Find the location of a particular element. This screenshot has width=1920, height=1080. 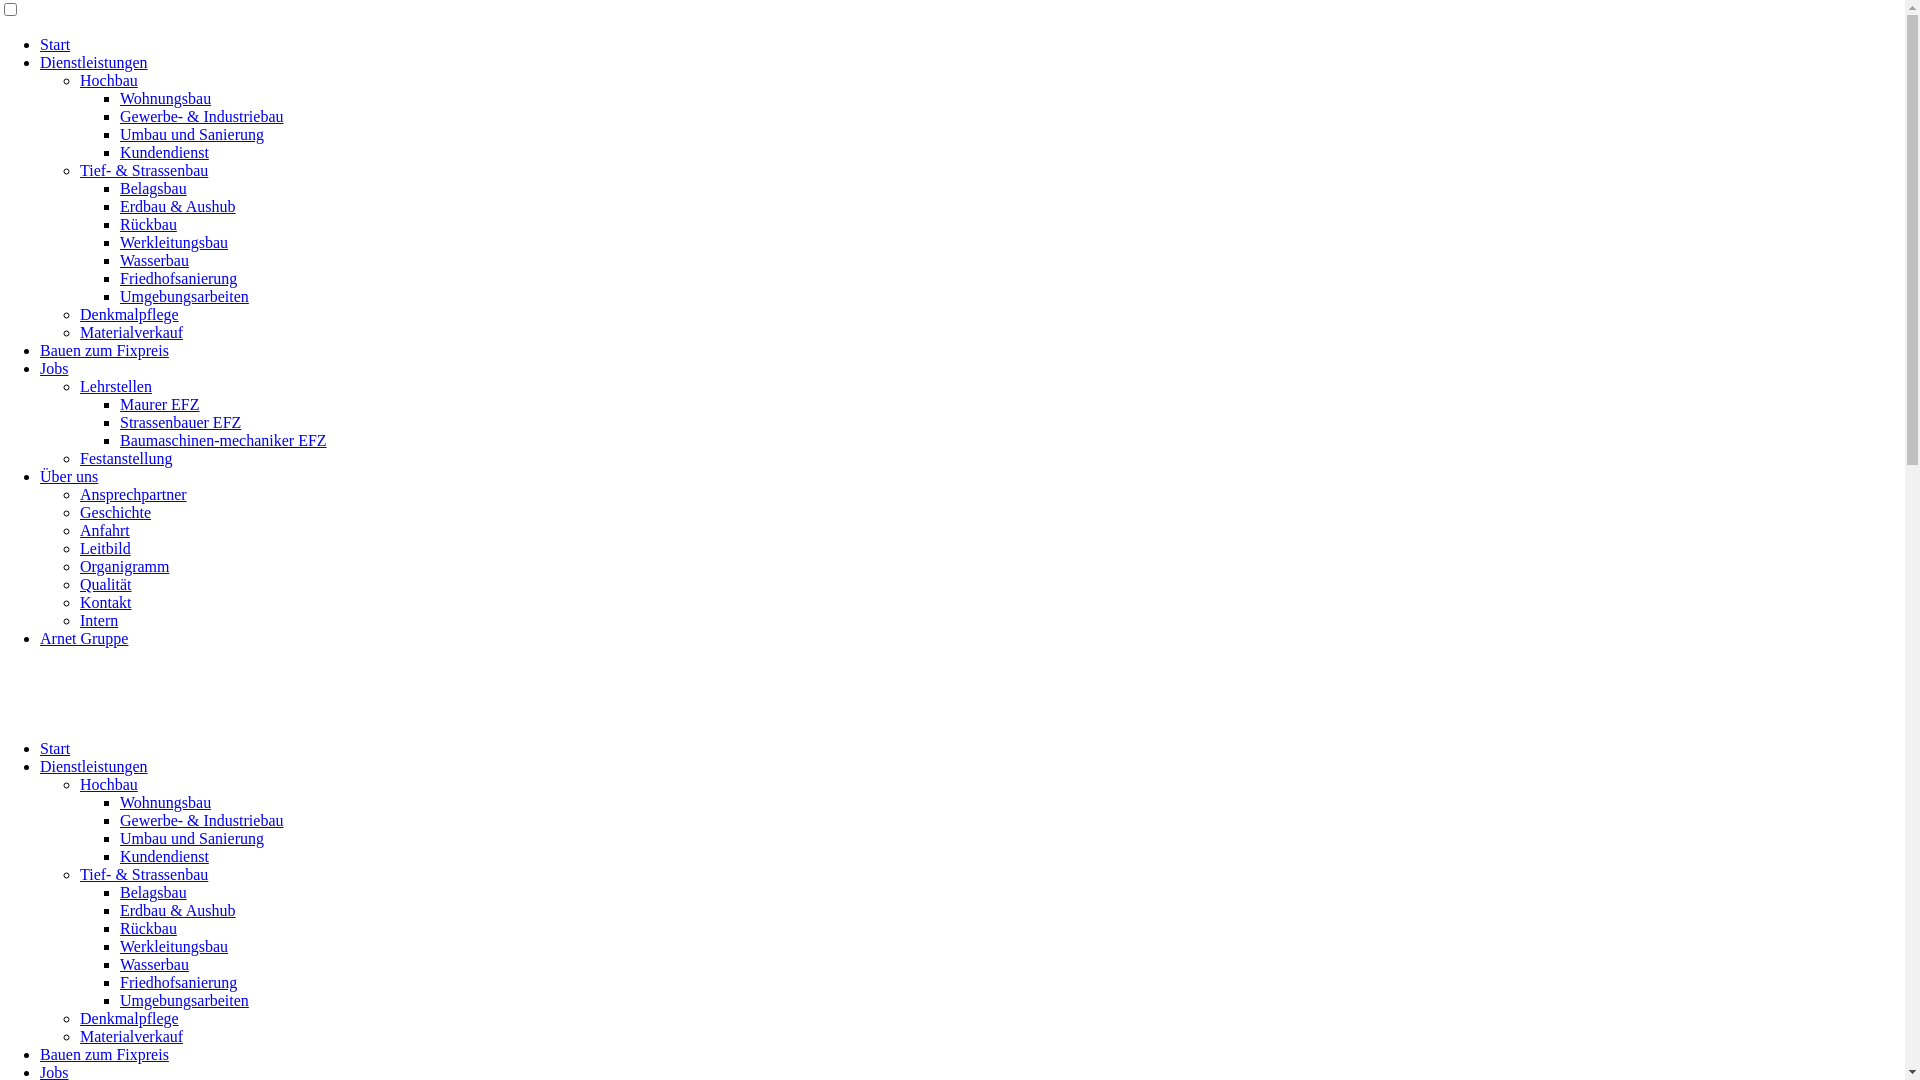

Dienstleistungen is located at coordinates (94, 62).